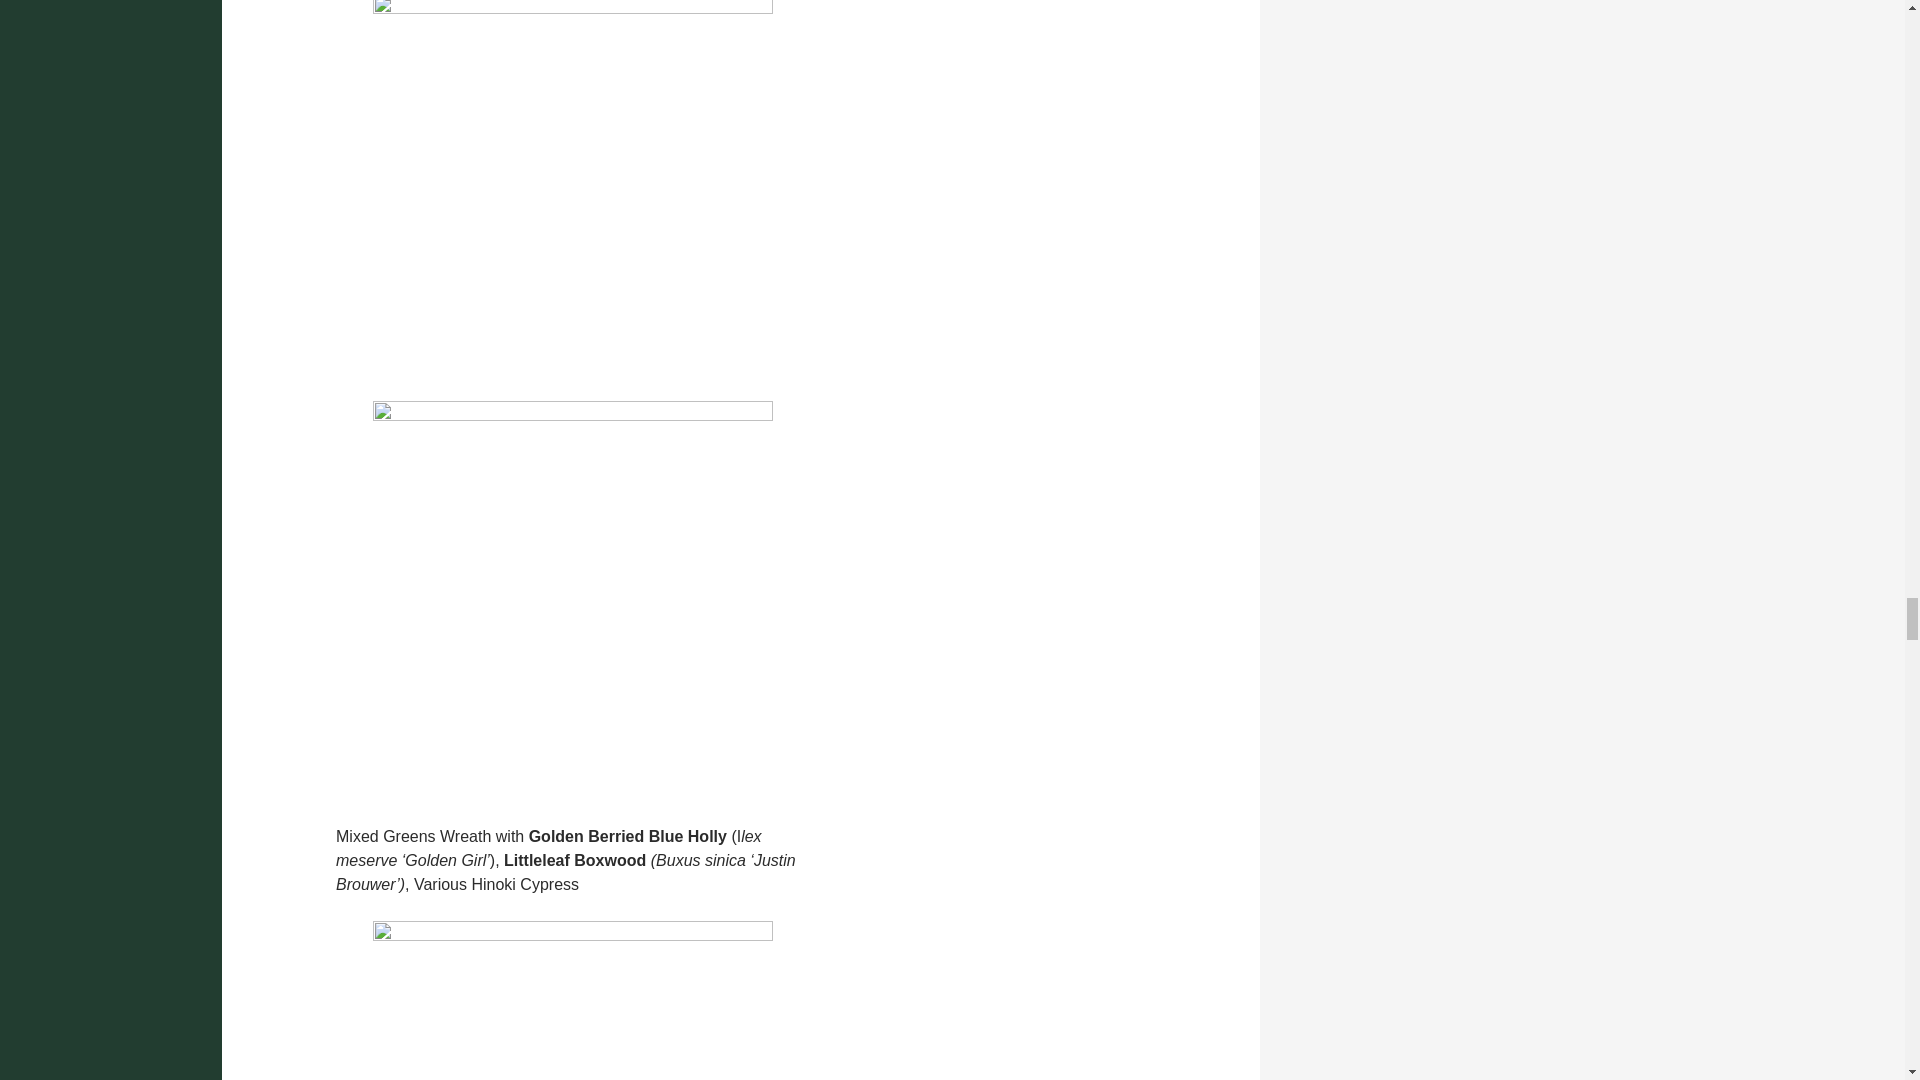 This screenshot has width=1920, height=1080. Describe the element at coordinates (572, 600) in the screenshot. I see `wreath.3.detail400` at that location.